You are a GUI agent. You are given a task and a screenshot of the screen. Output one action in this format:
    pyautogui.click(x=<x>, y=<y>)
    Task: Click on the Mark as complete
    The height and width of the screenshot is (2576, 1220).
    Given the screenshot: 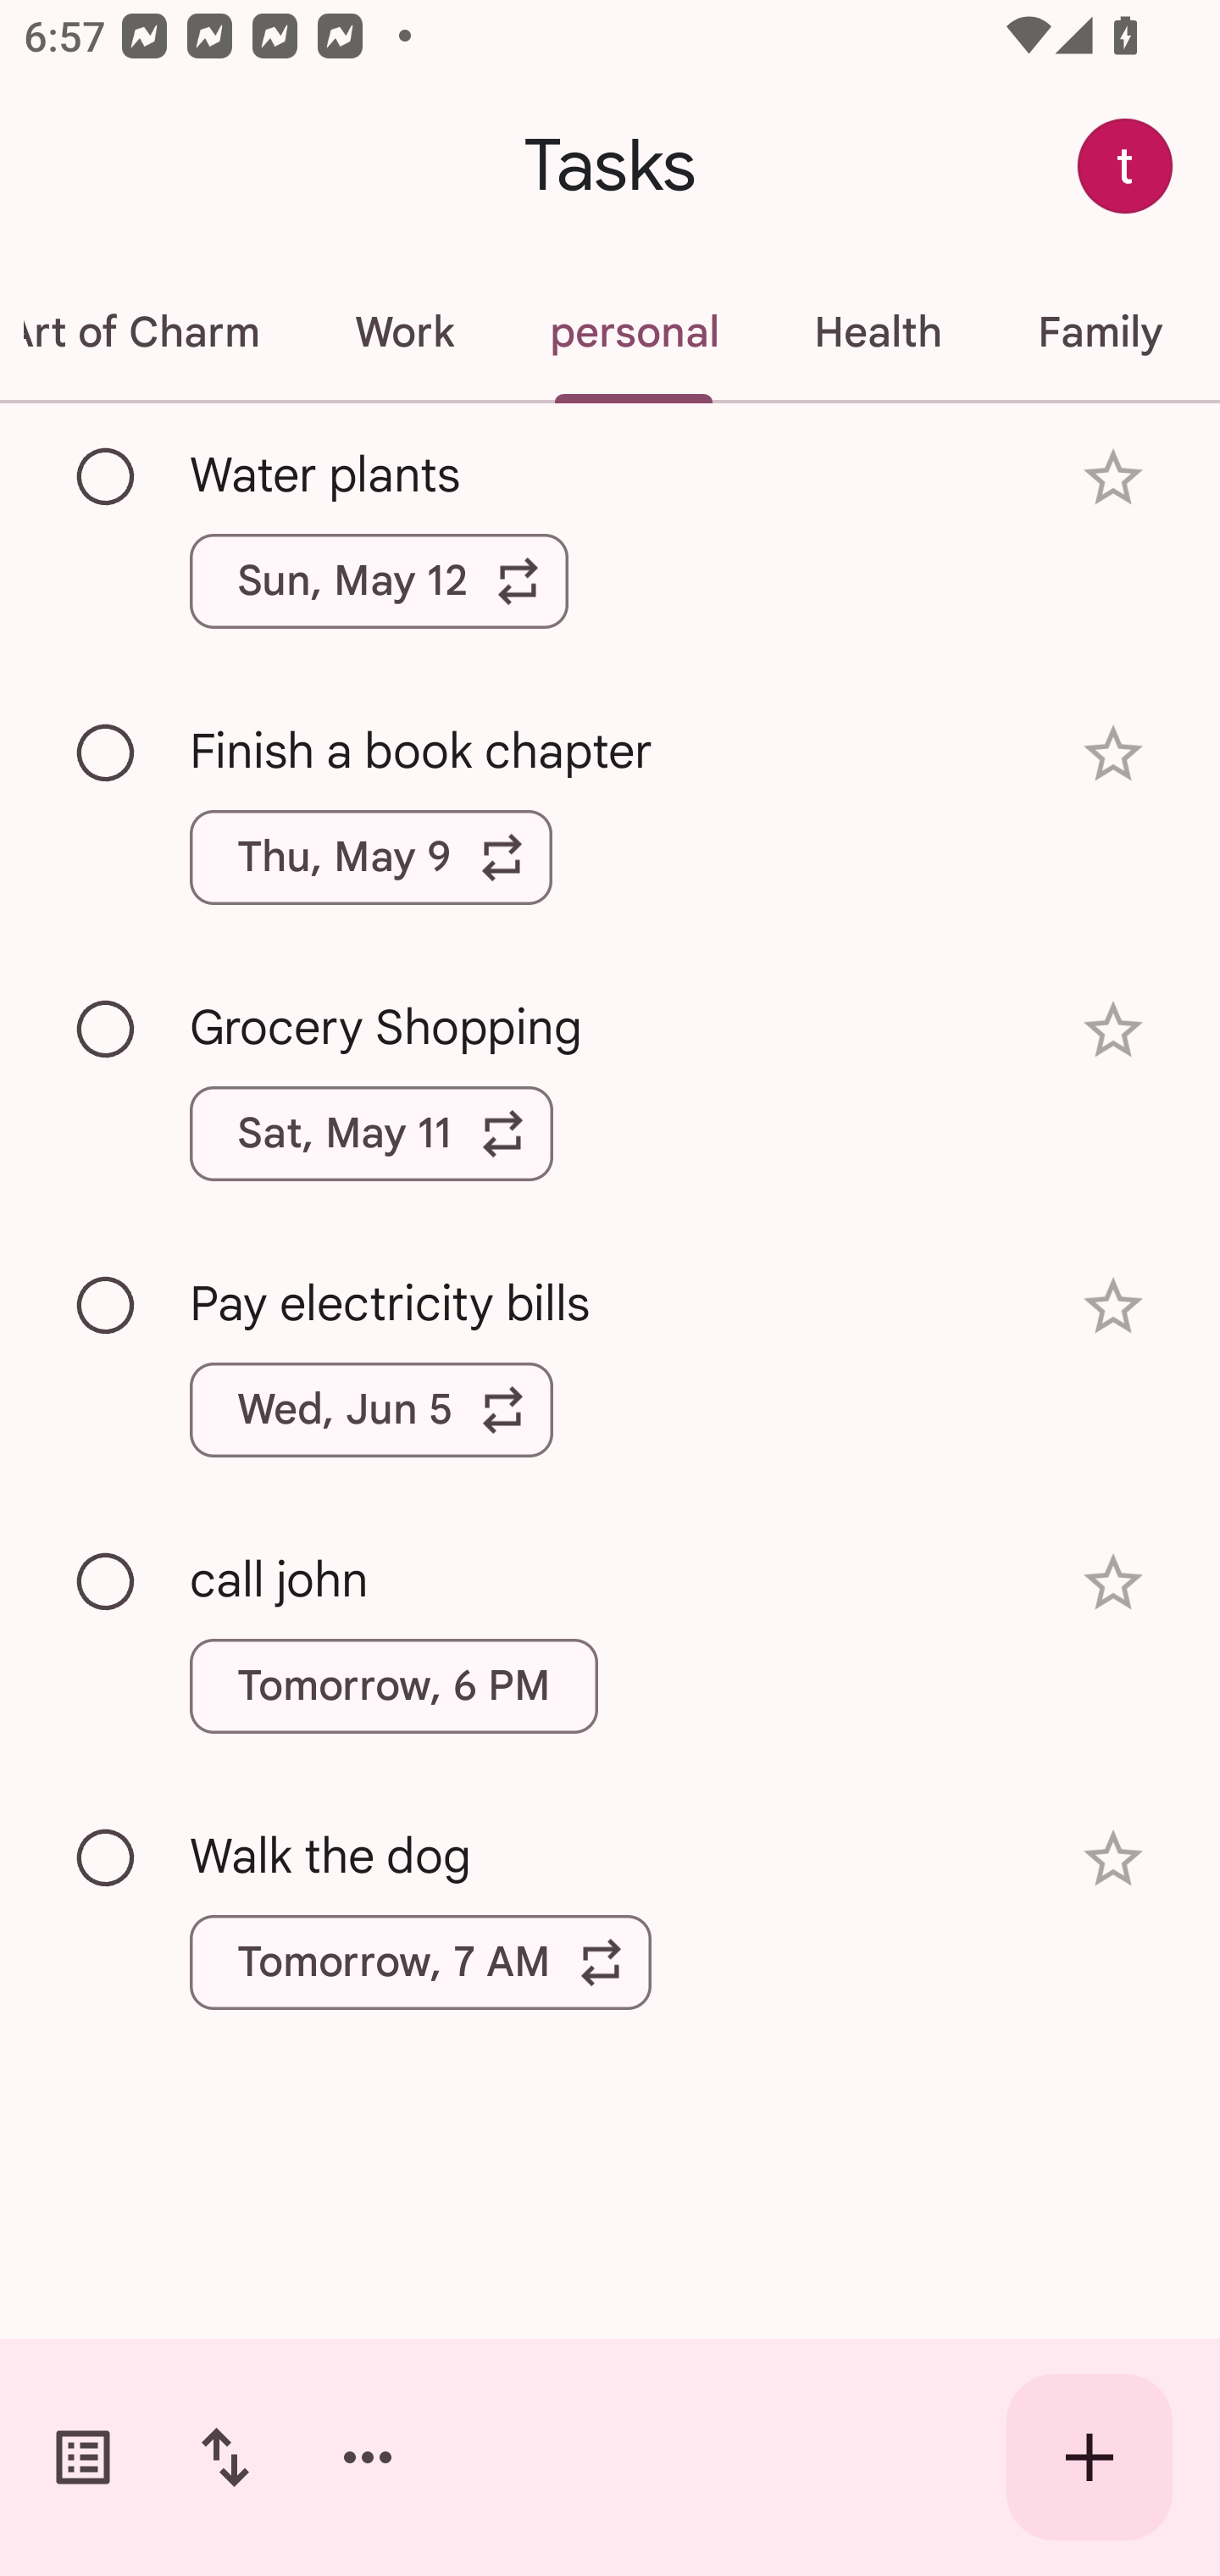 What is the action you would take?
    pyautogui.click(x=107, y=477)
    